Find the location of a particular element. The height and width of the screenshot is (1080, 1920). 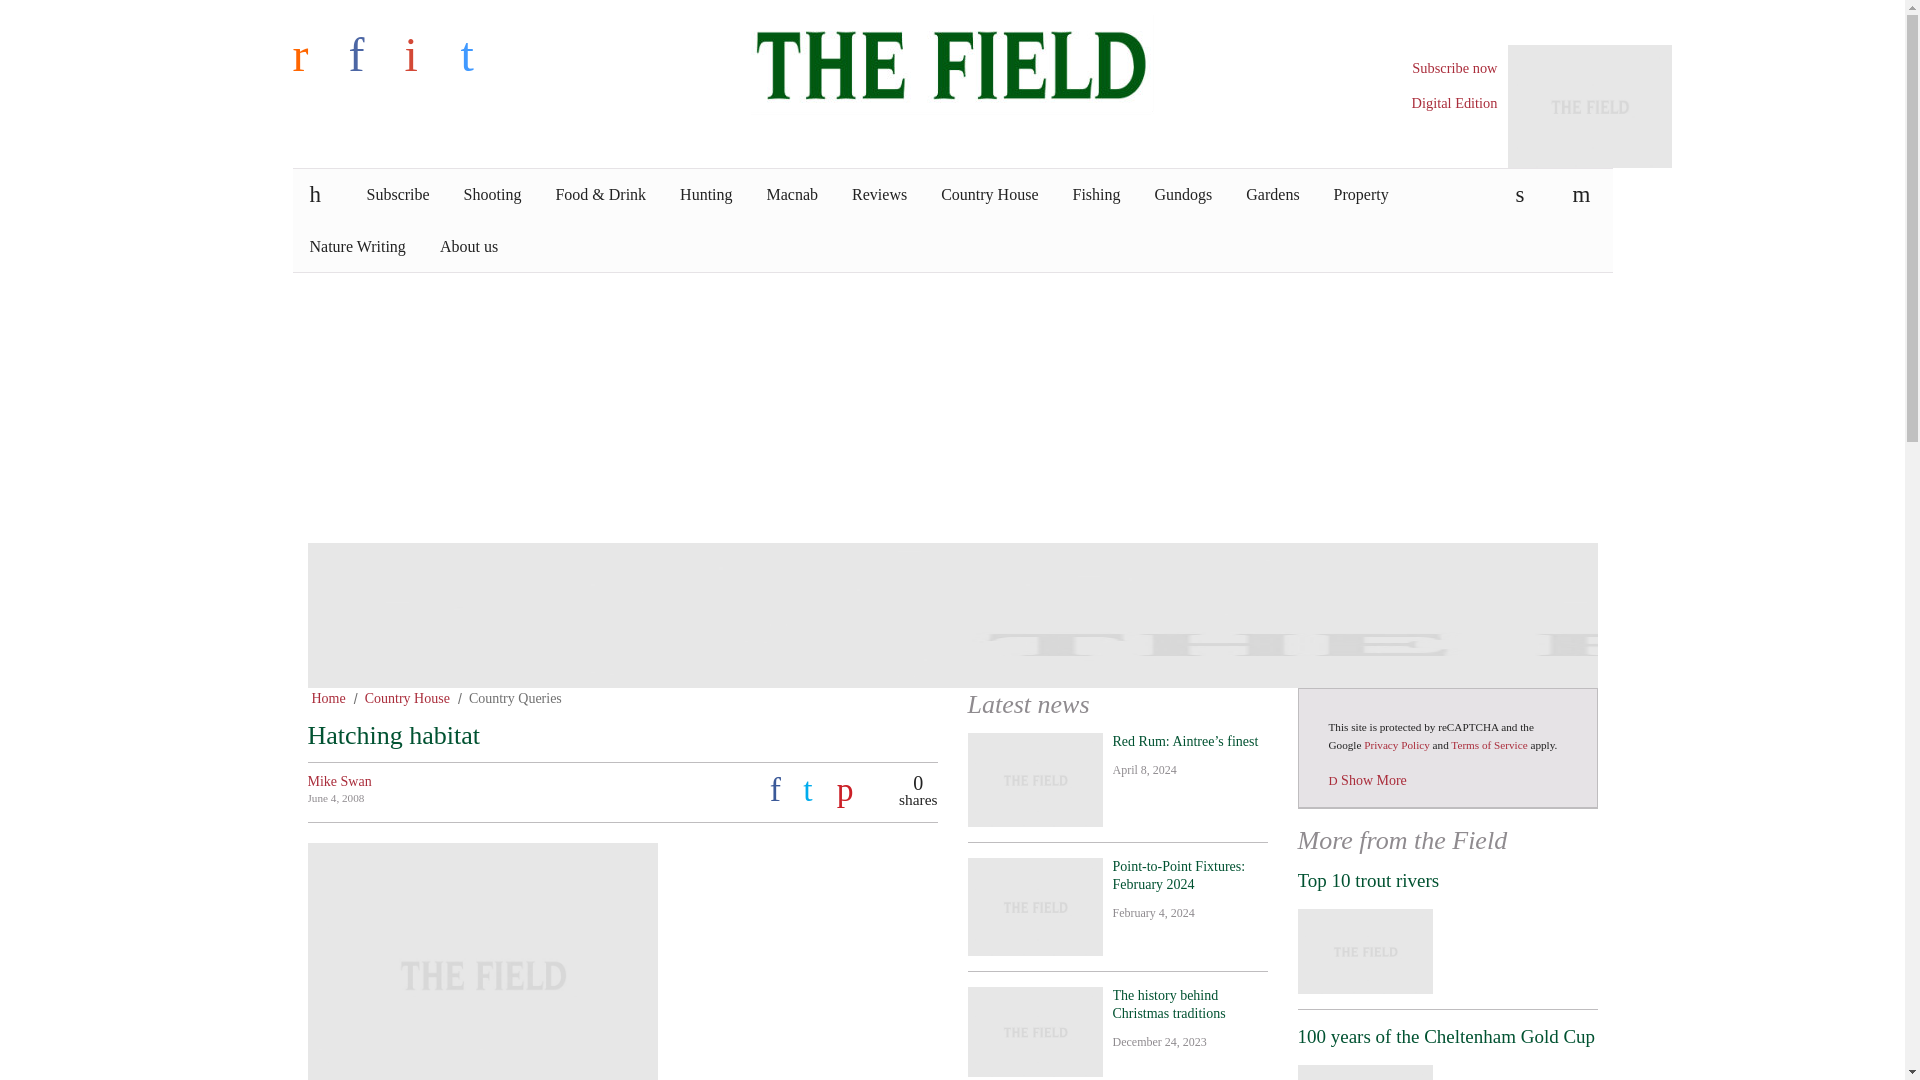

Hunting is located at coordinates (705, 194).